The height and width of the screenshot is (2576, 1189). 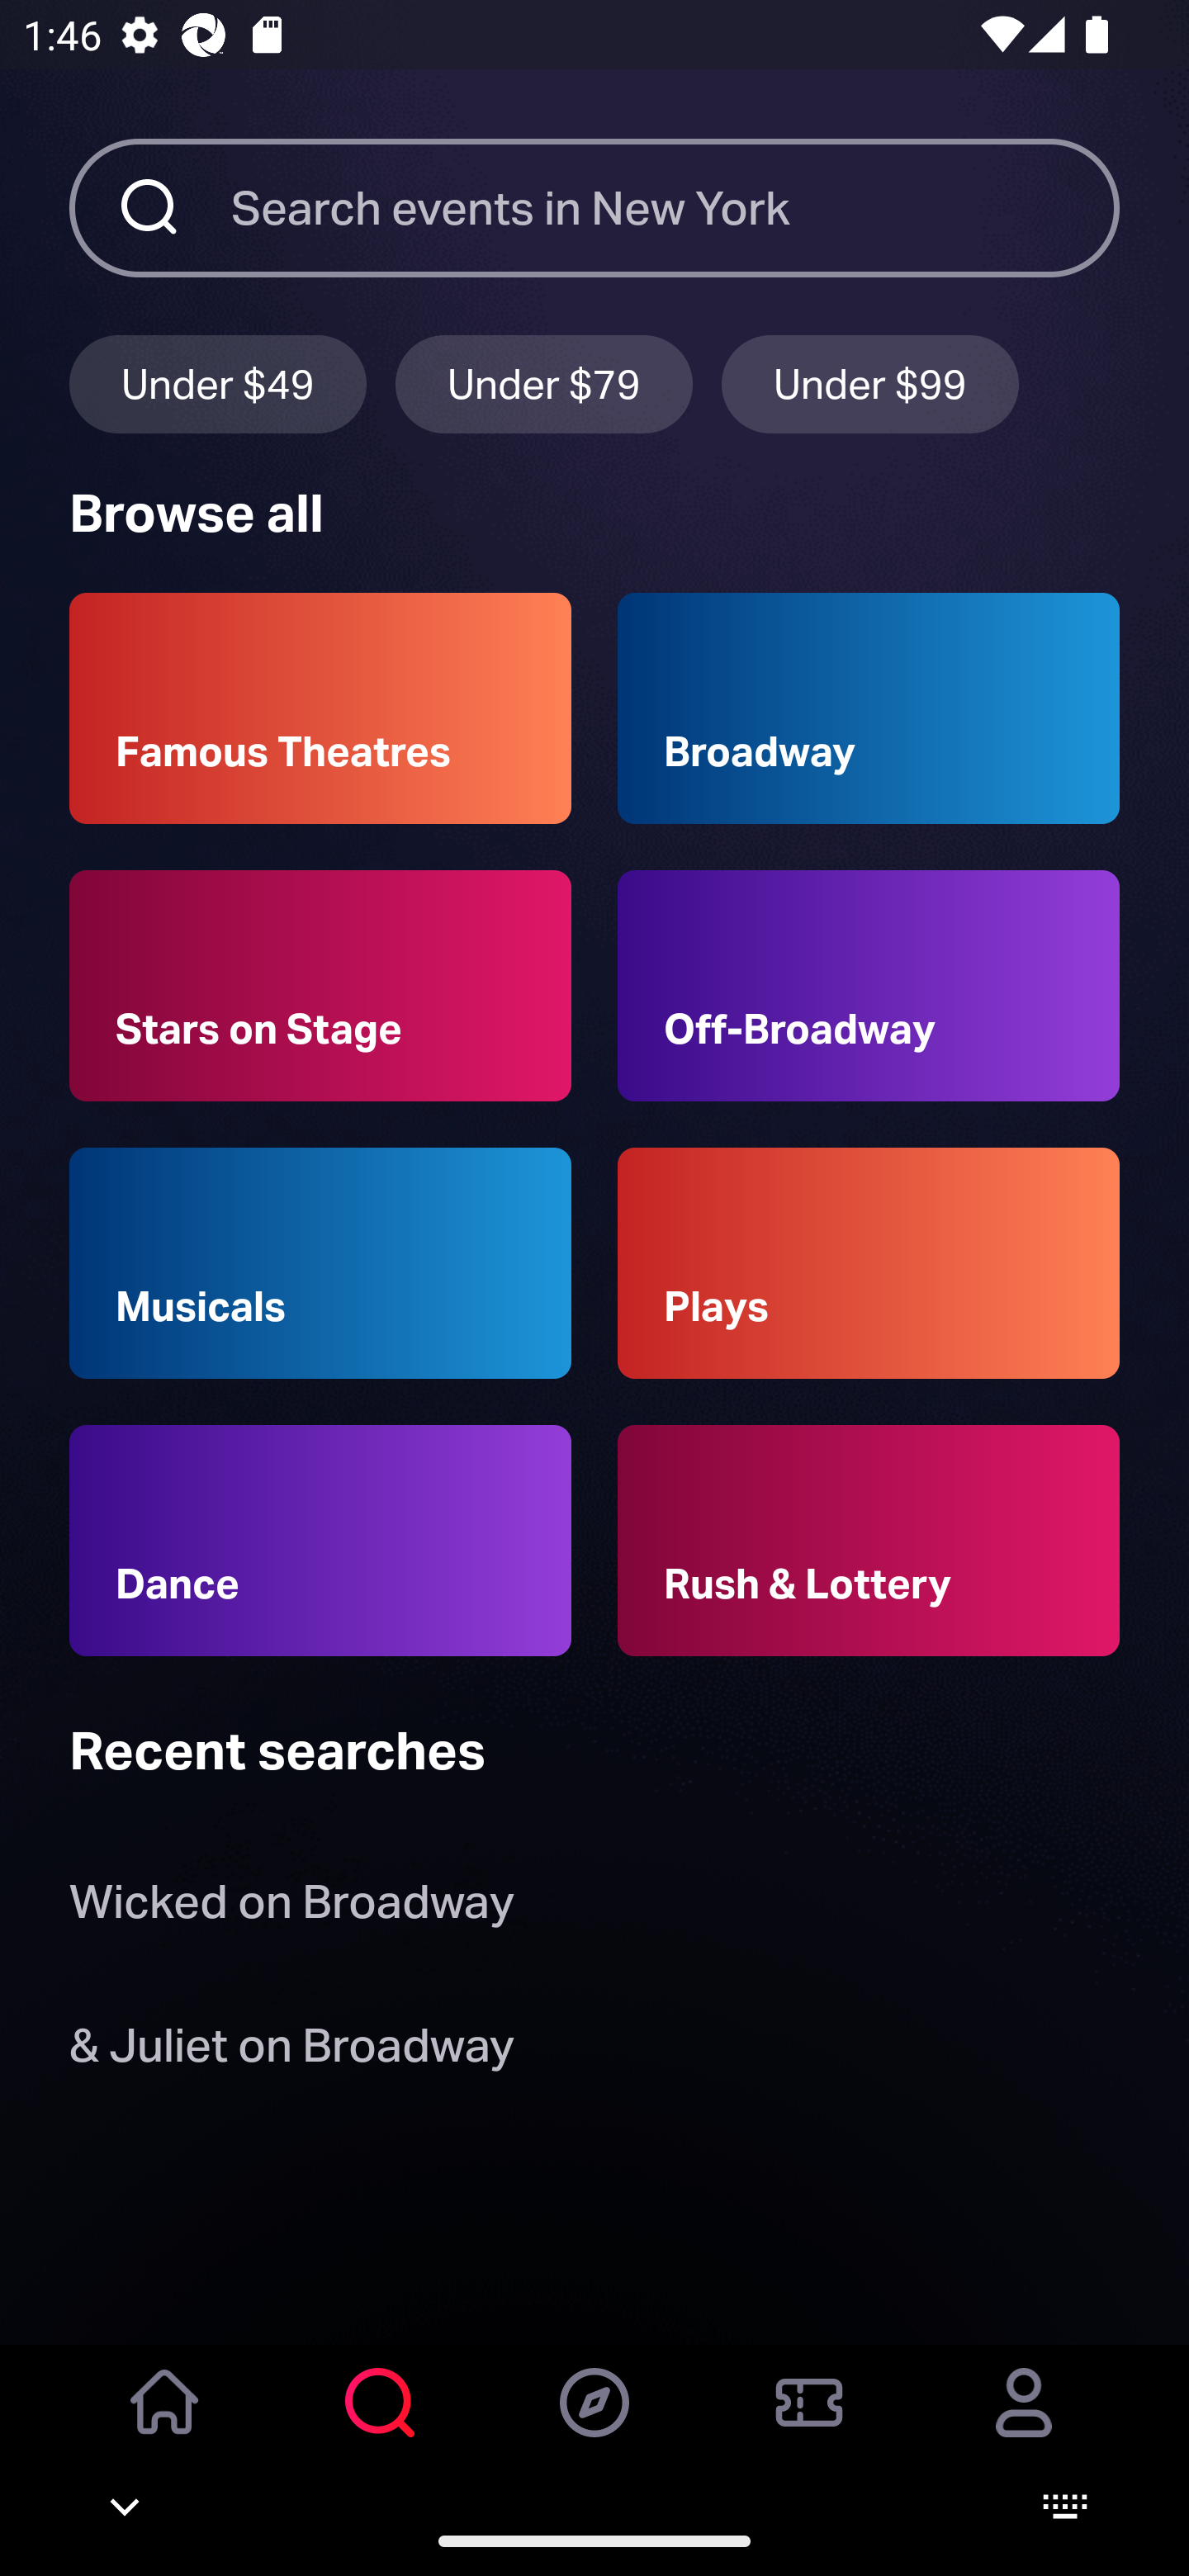 What do you see at coordinates (297, 2051) in the screenshot?
I see `& Juliet on Broadway ` at bounding box center [297, 2051].